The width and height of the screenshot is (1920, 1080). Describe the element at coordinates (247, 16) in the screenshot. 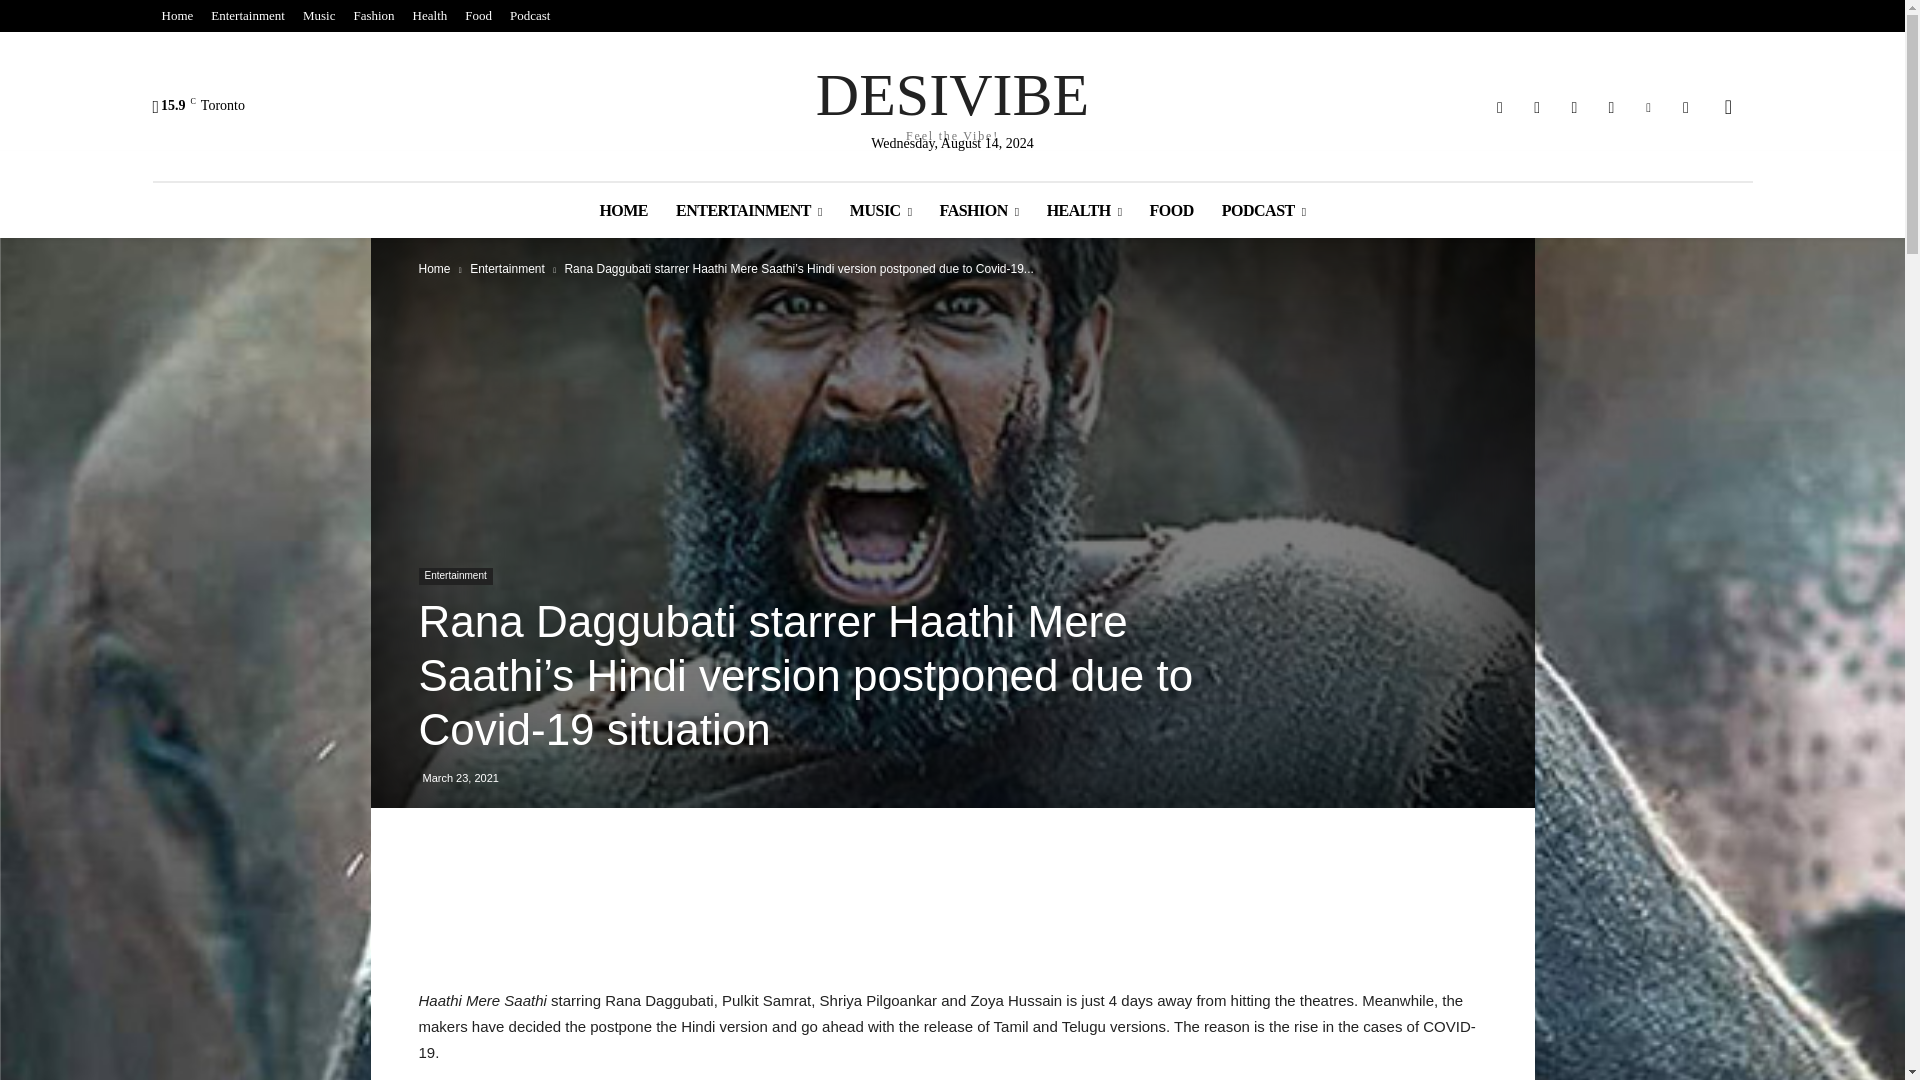

I see `Entertainment` at that location.